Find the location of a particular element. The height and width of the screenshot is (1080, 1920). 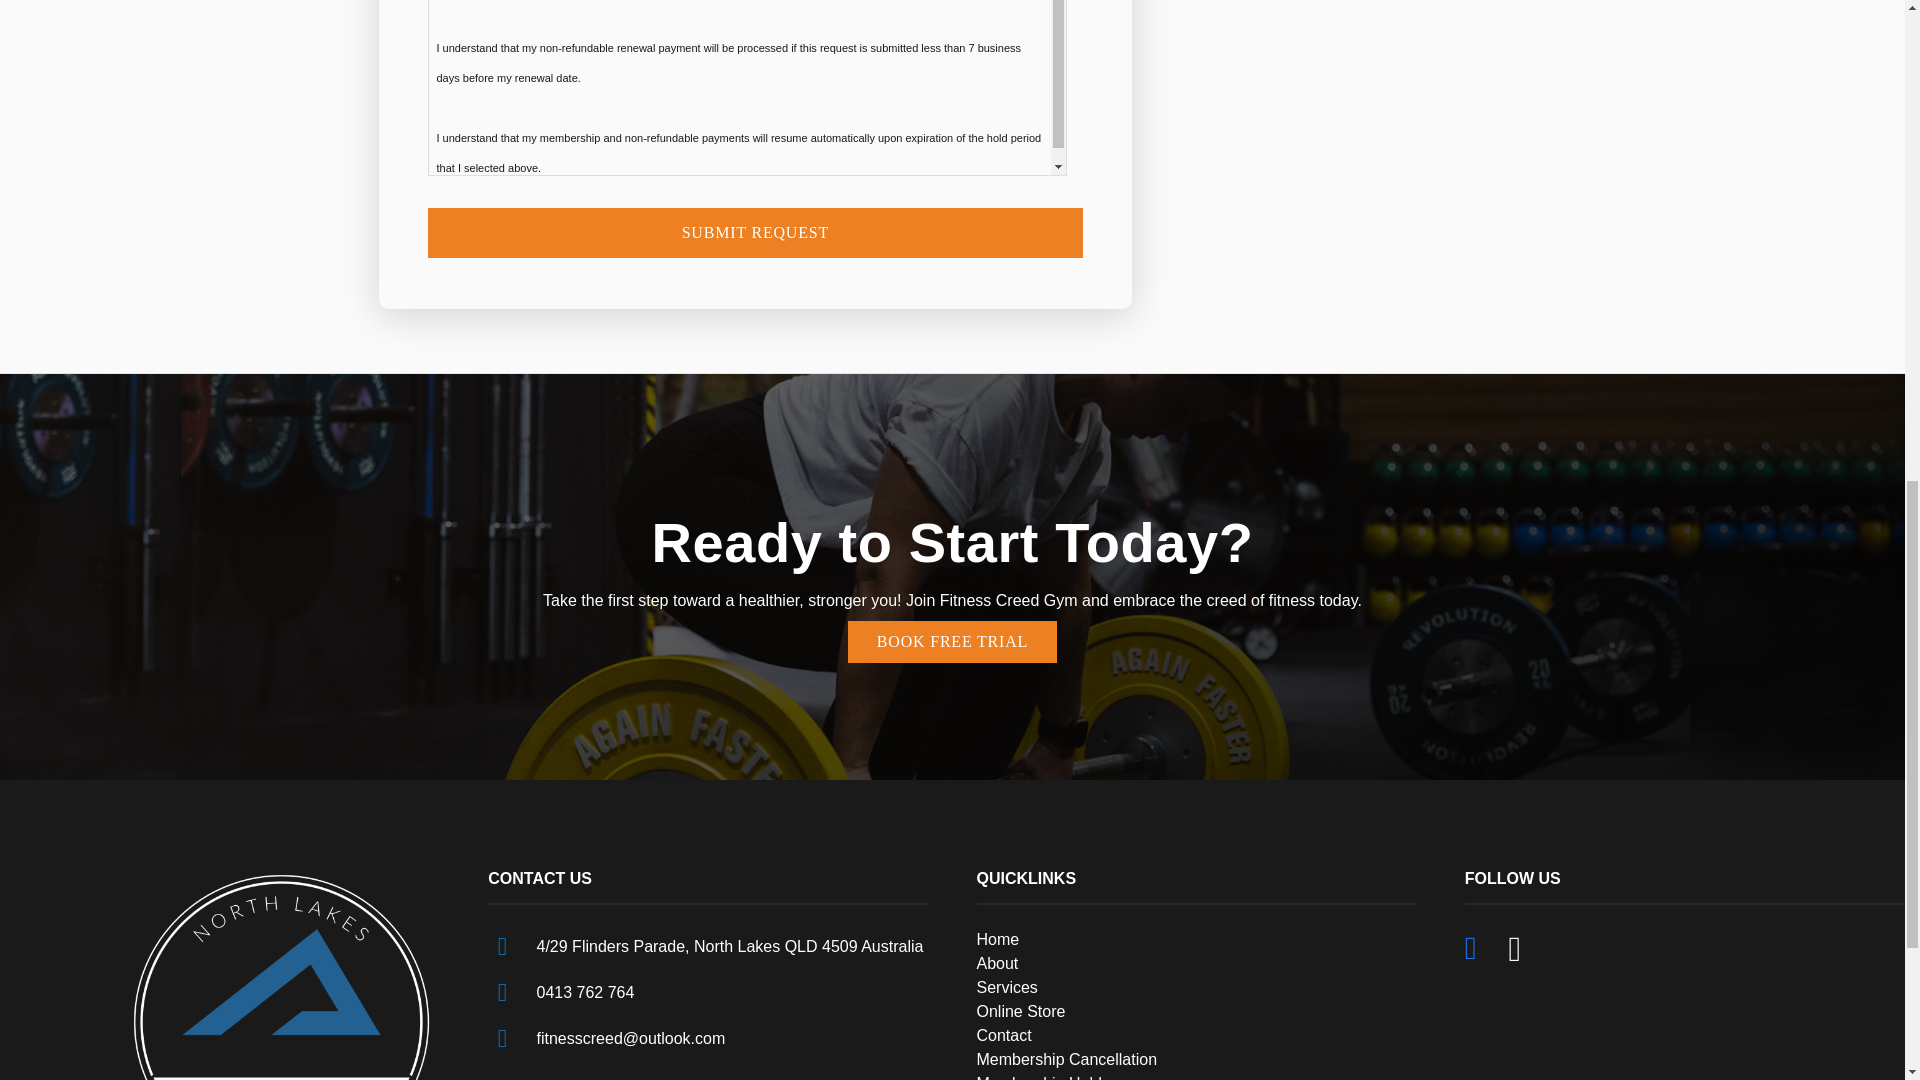

About is located at coordinates (996, 963).